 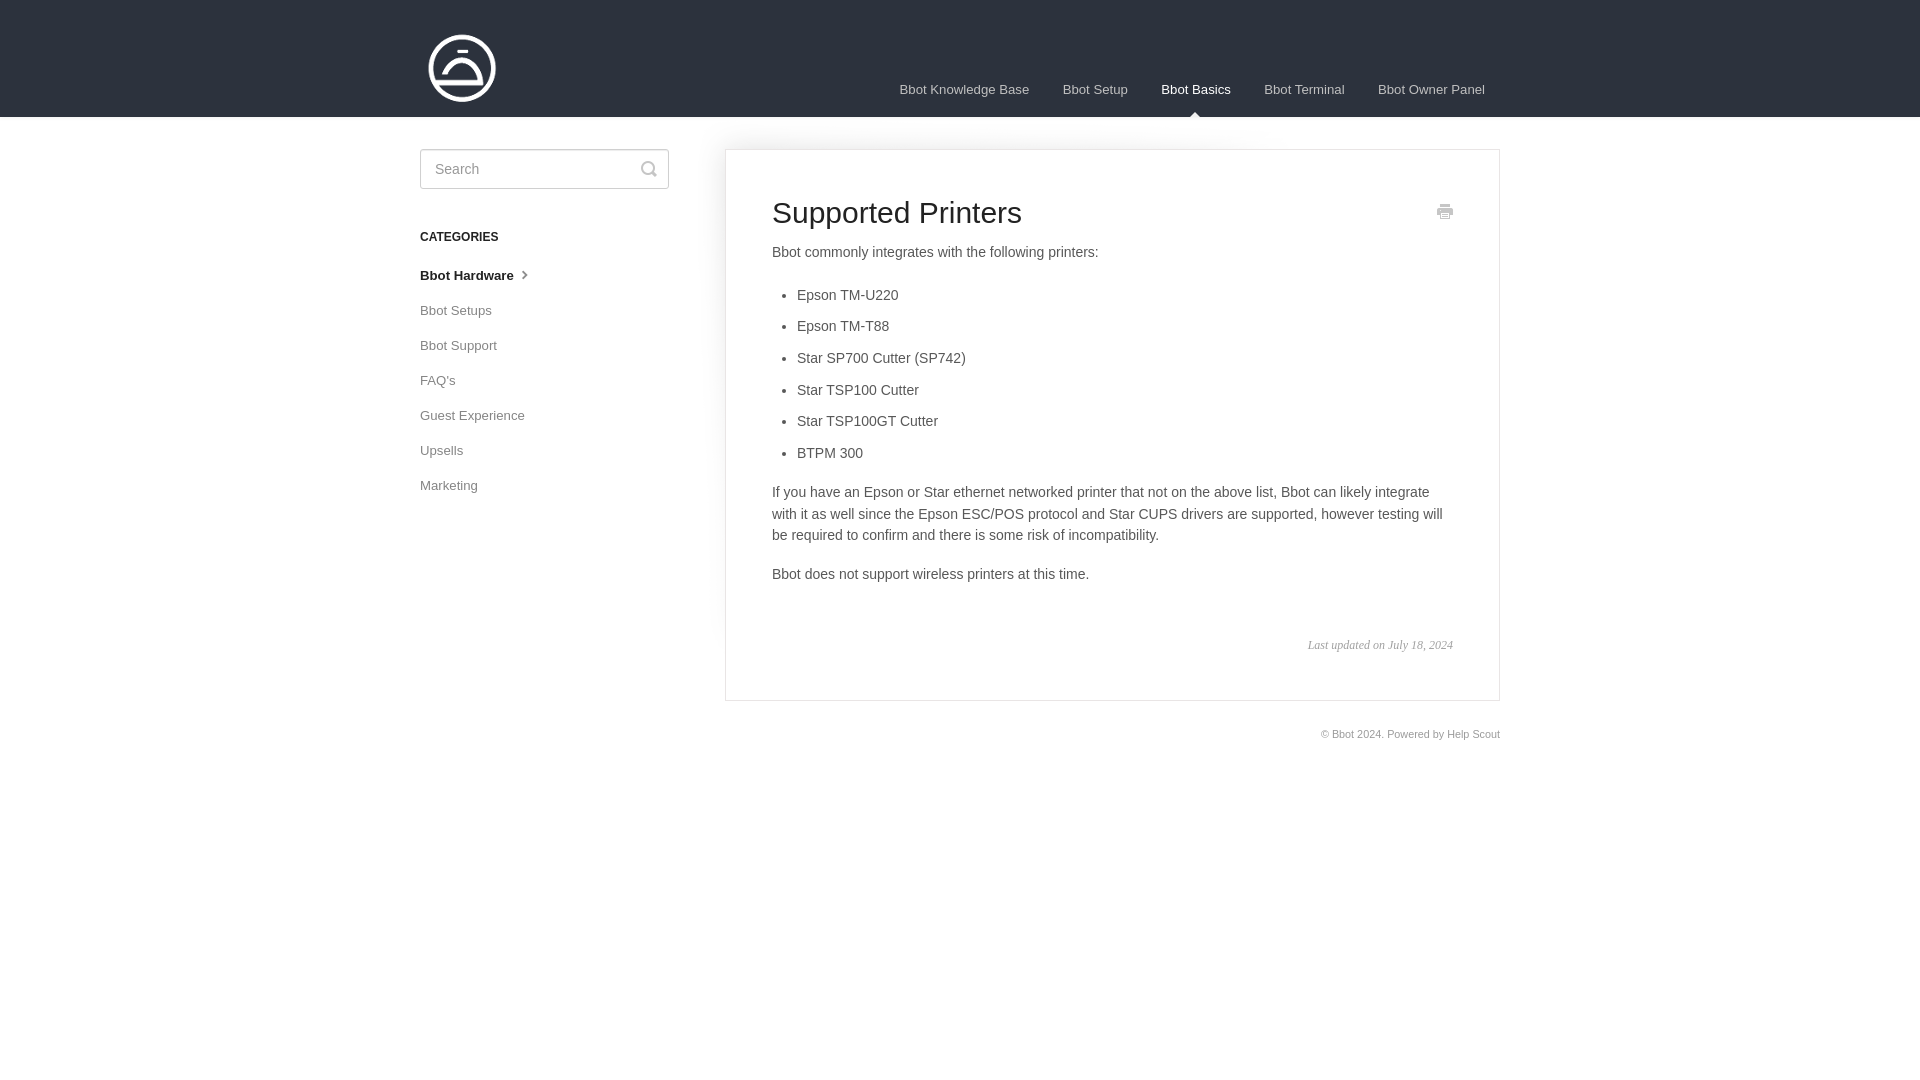 I want to click on Upsells, so click(x=449, y=450).